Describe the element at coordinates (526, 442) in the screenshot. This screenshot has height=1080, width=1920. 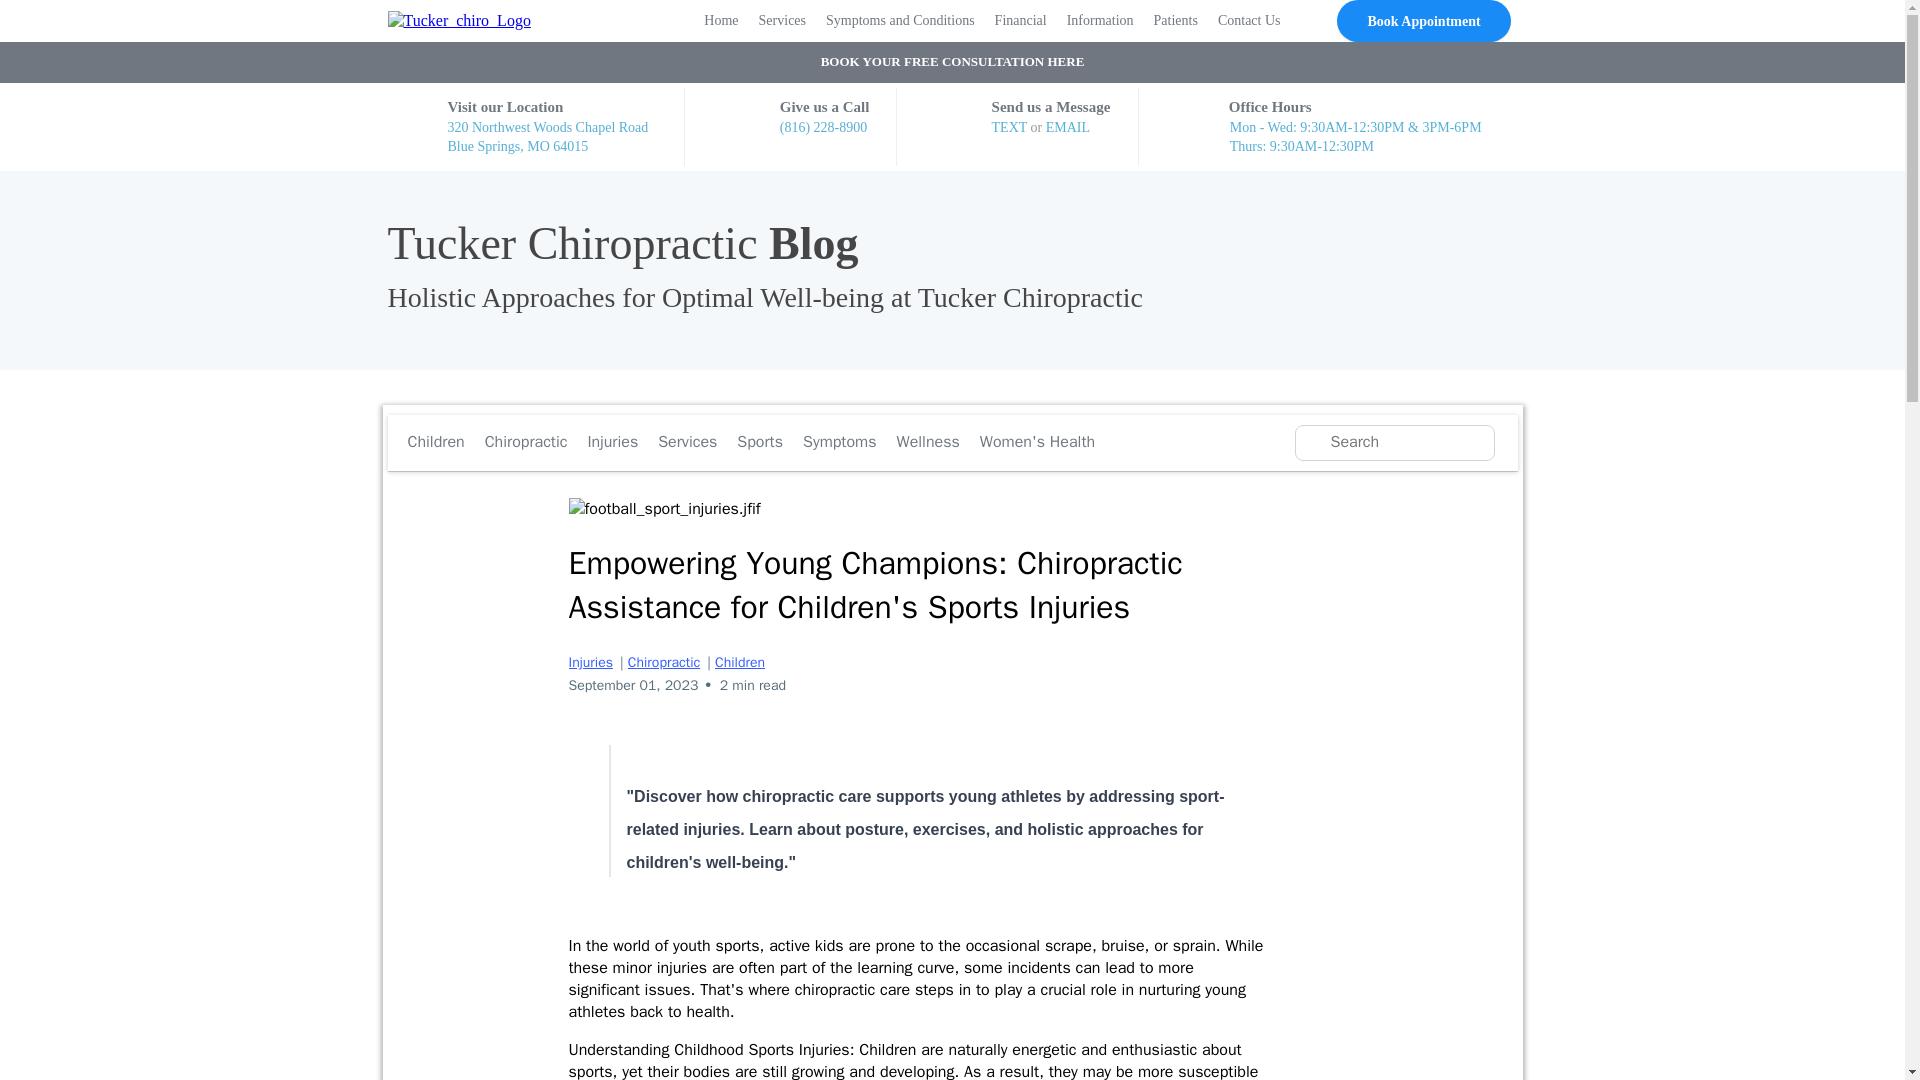
I see `Chiropractic` at that location.